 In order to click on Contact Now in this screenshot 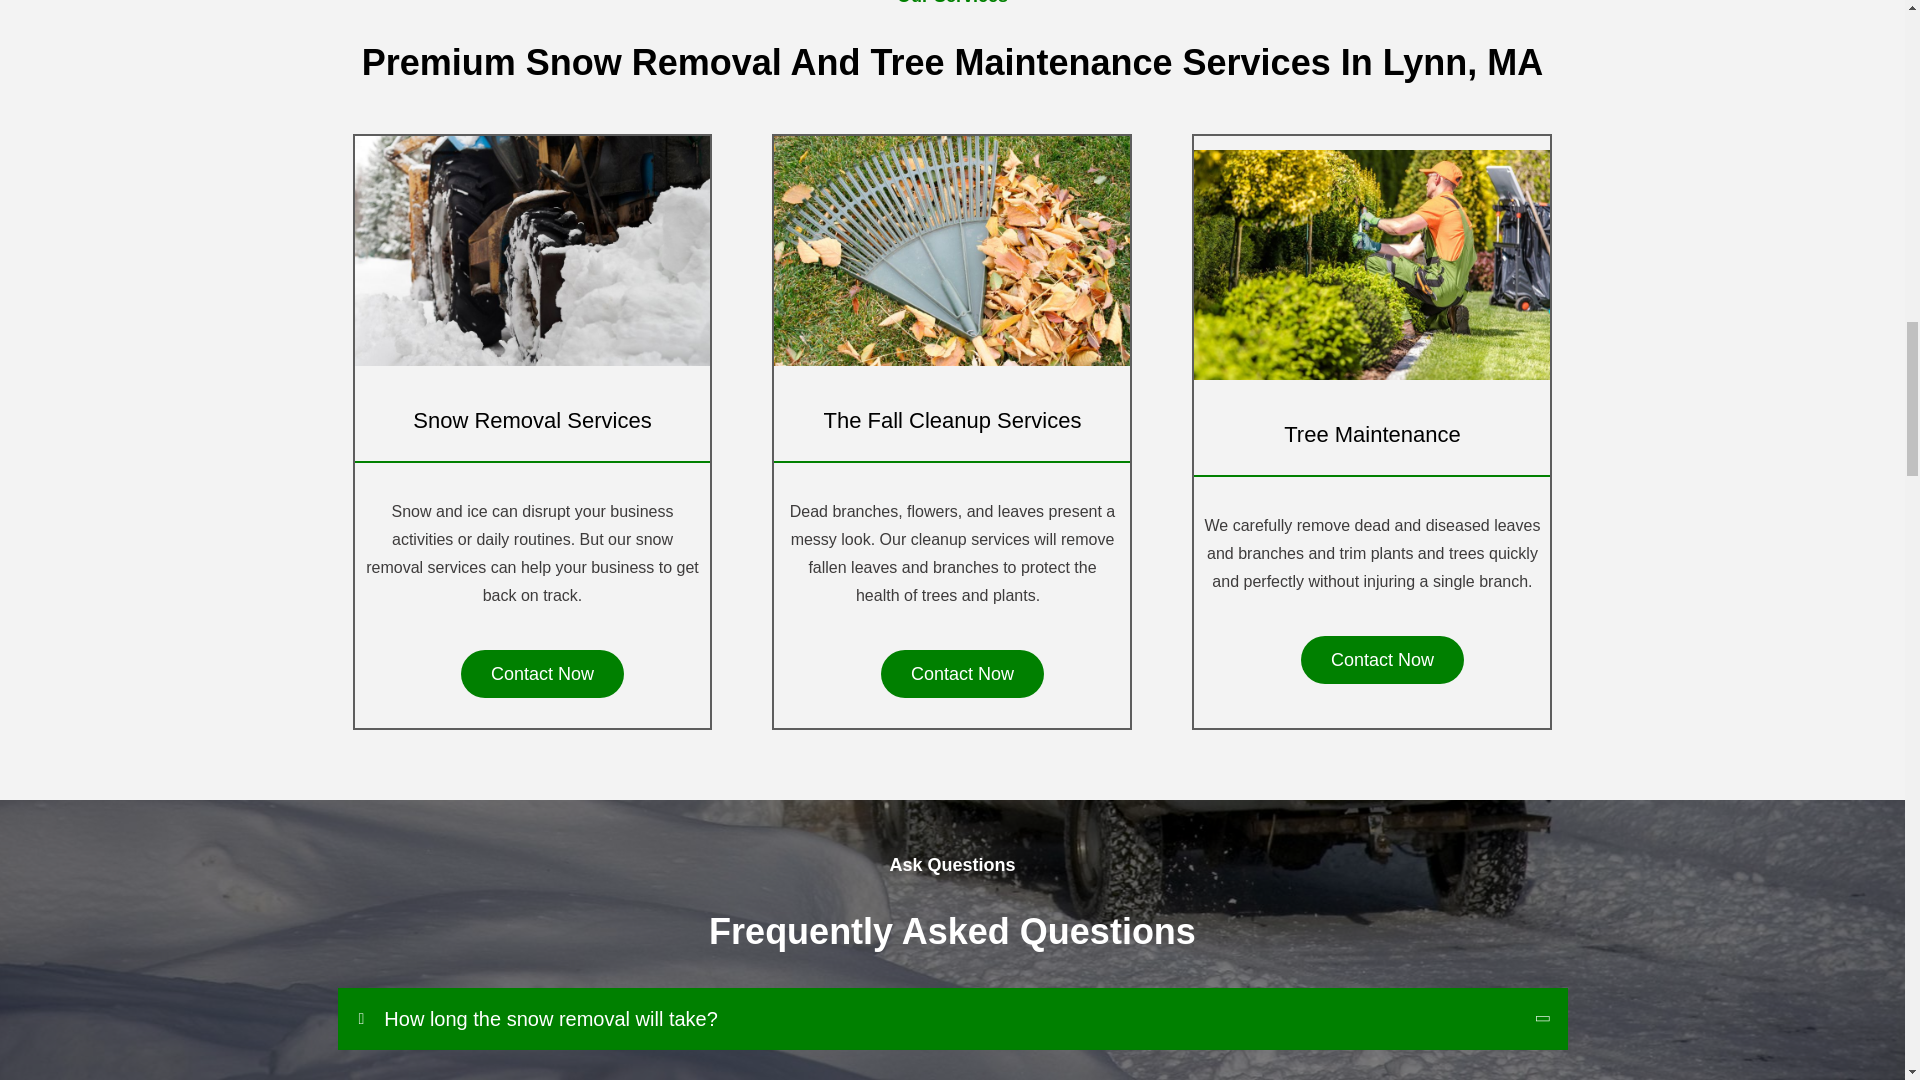, I will do `click(962, 674)`.